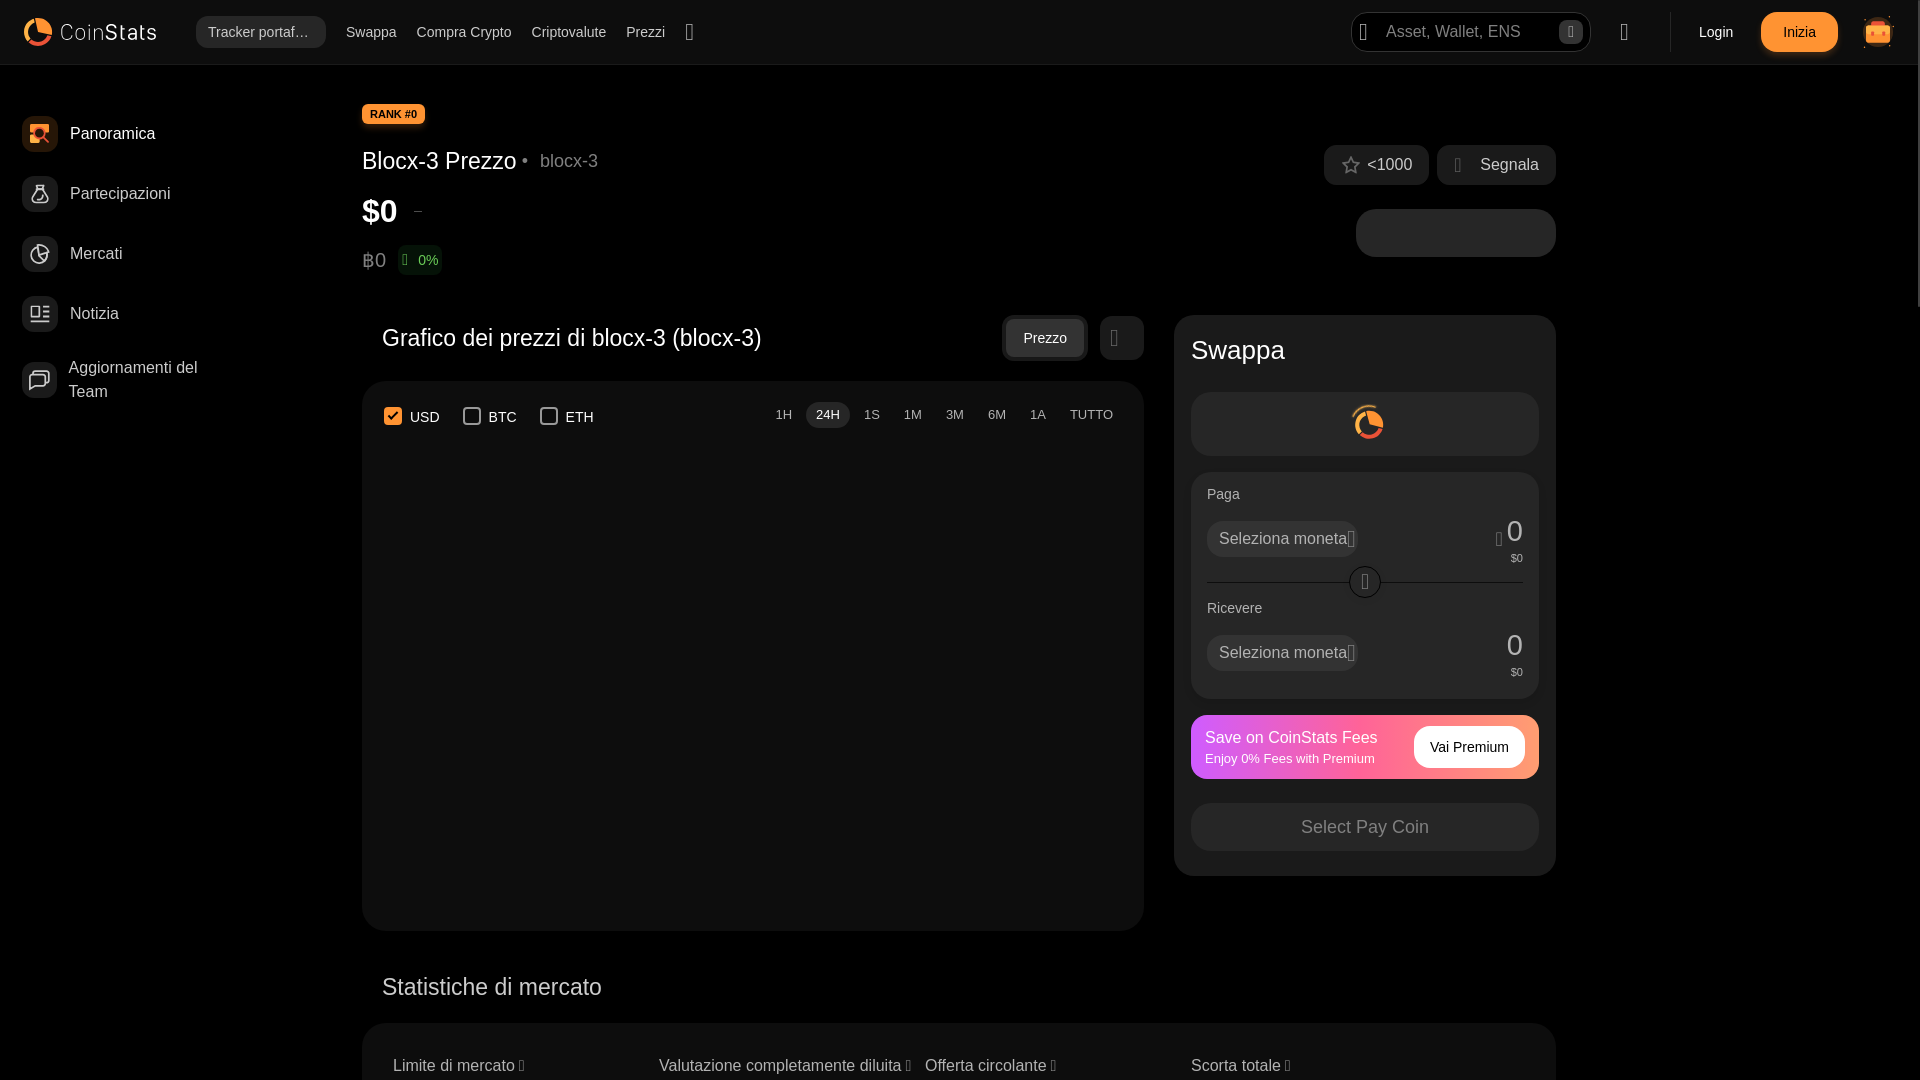 Image resolution: width=1920 pixels, height=1080 pixels. What do you see at coordinates (260, 32) in the screenshot?
I see `Tracker portafoglio` at bounding box center [260, 32].